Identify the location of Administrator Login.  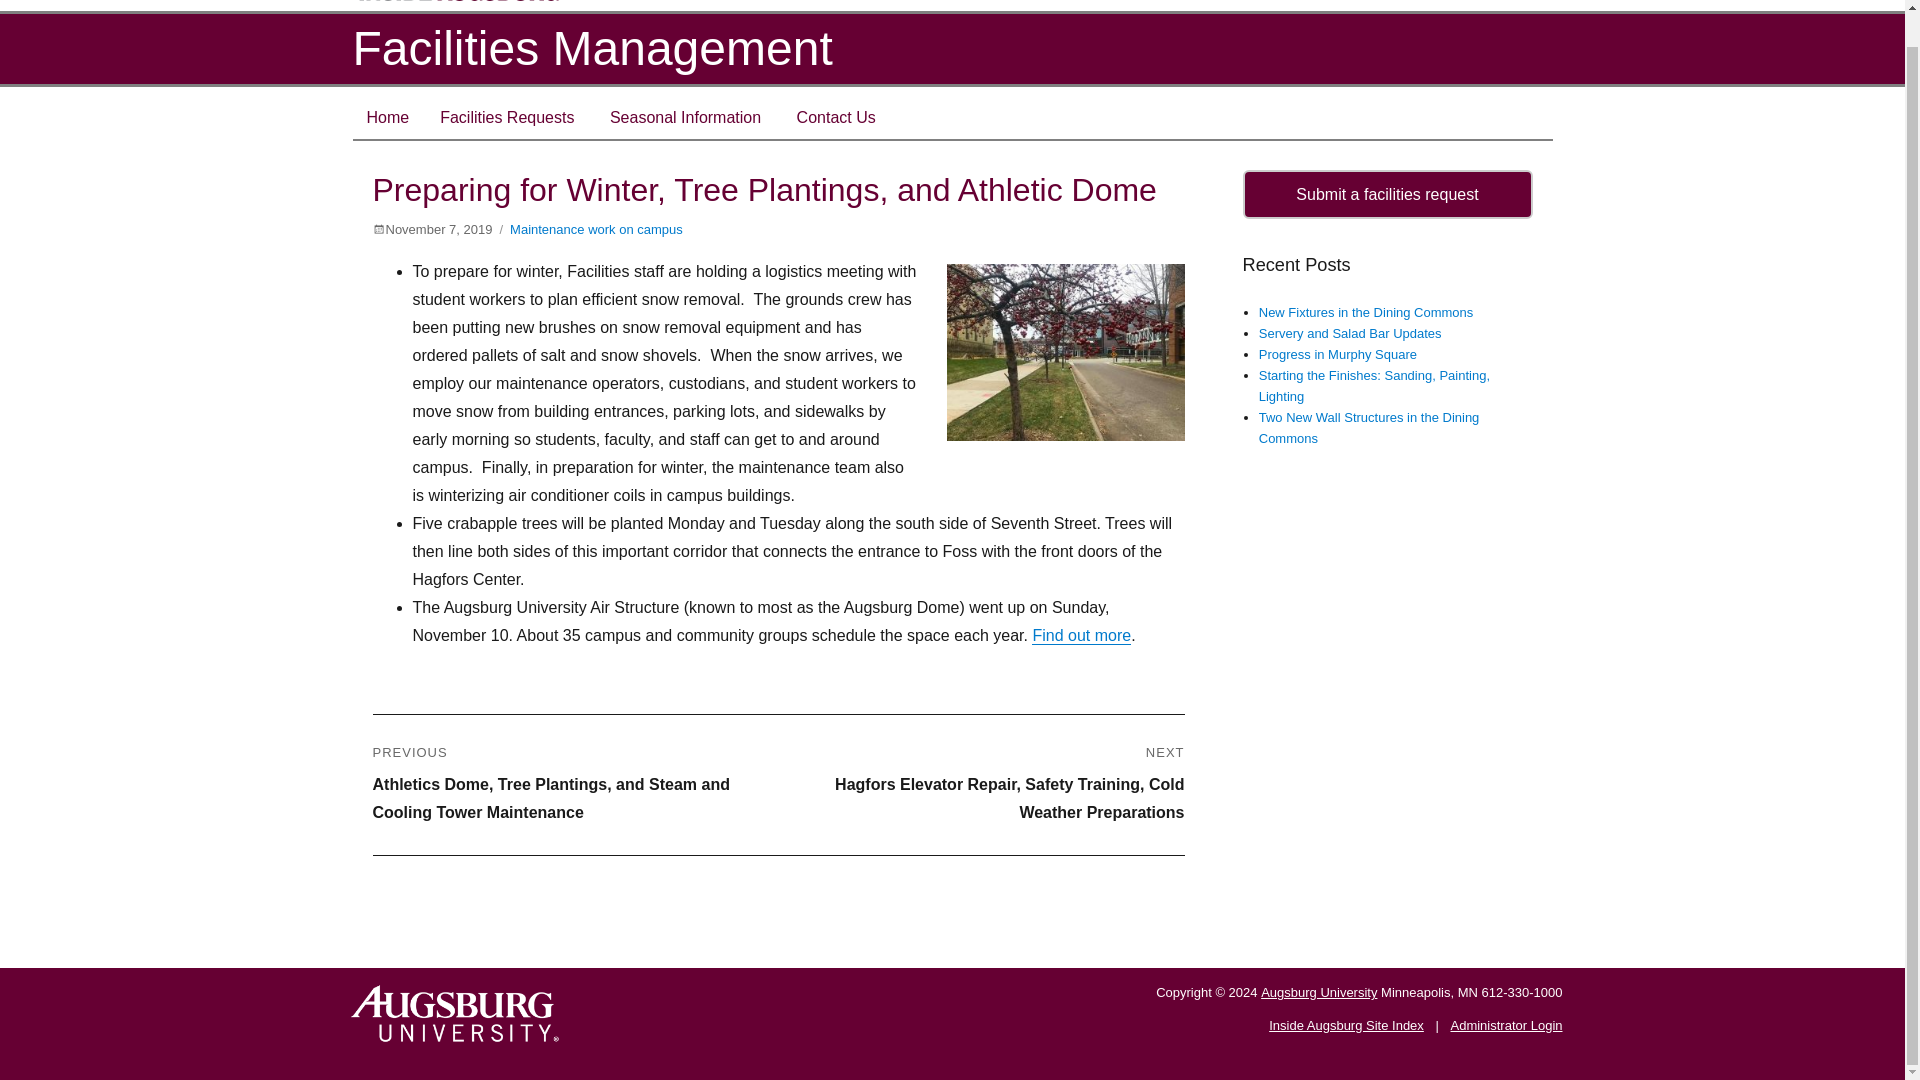
(1506, 1026).